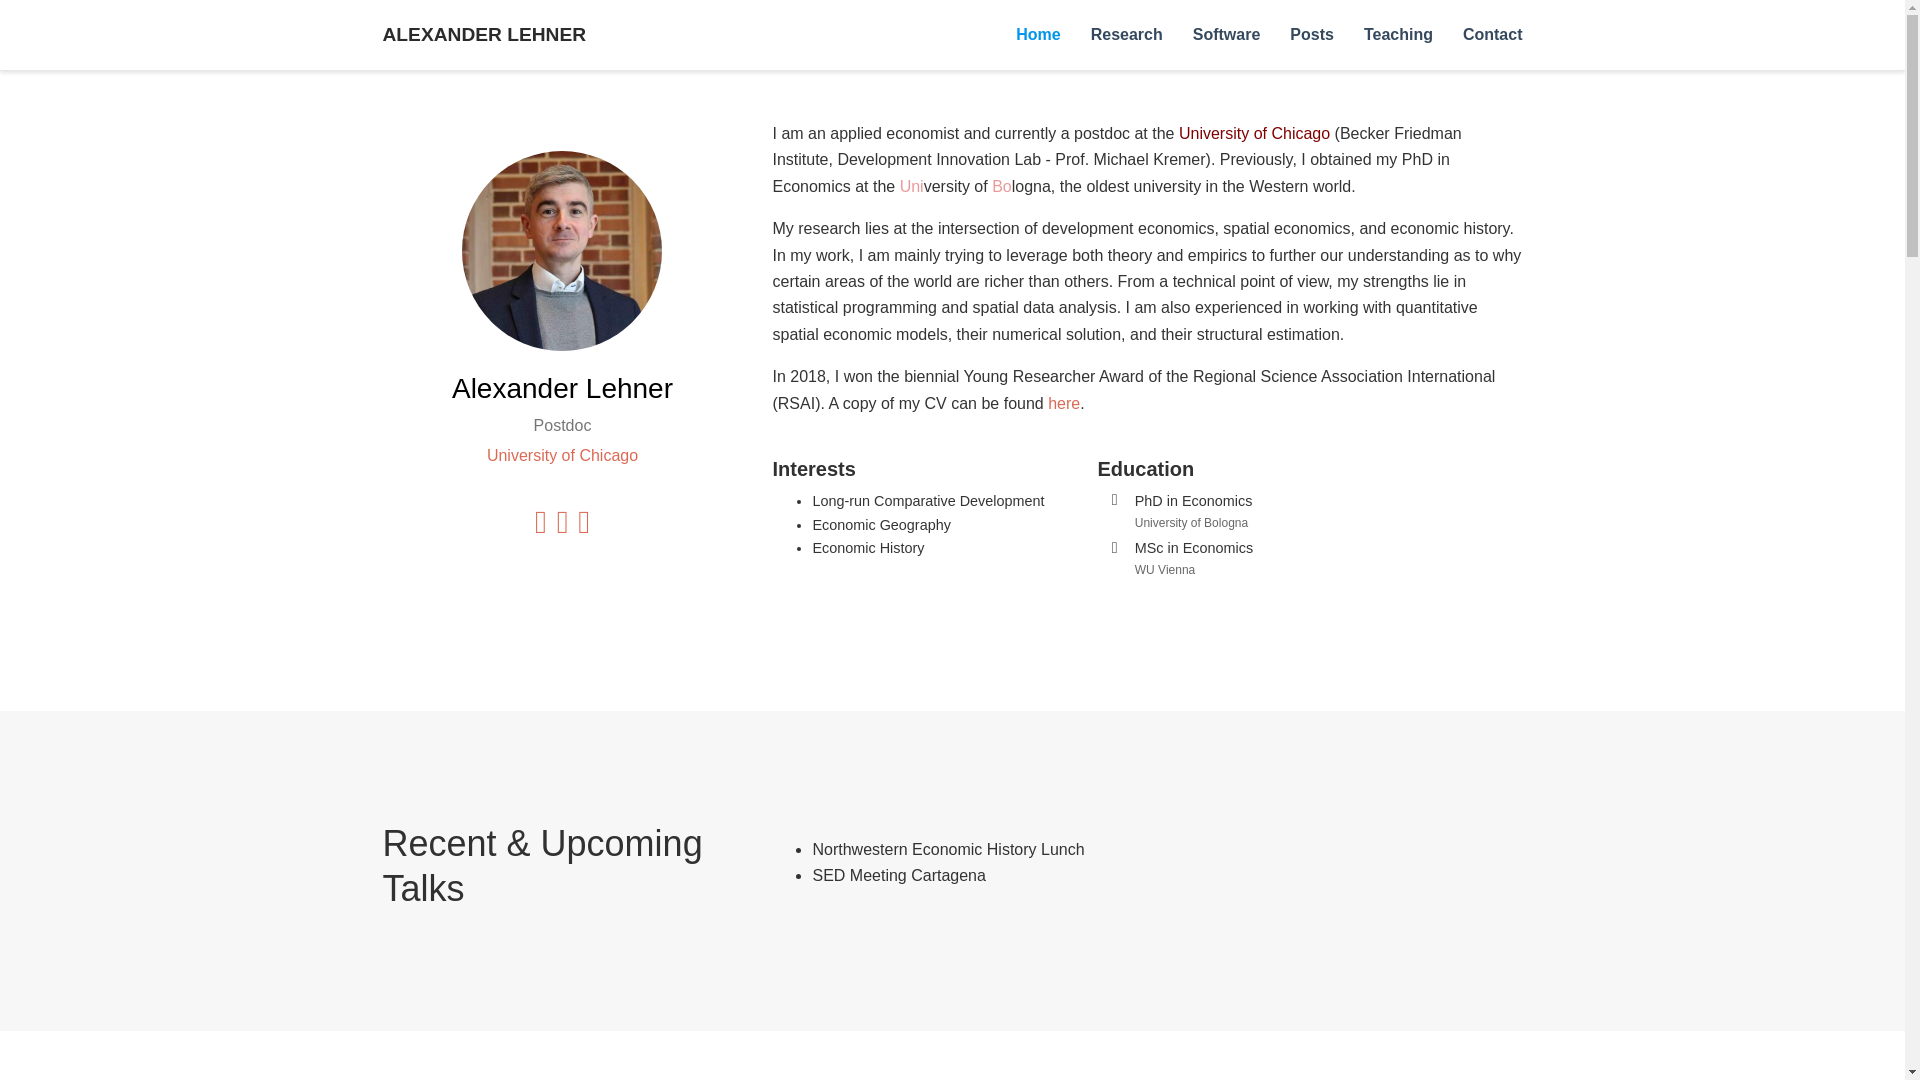 The width and height of the screenshot is (1920, 1080). Describe the element at coordinates (1492, 35) in the screenshot. I see `Contact` at that location.